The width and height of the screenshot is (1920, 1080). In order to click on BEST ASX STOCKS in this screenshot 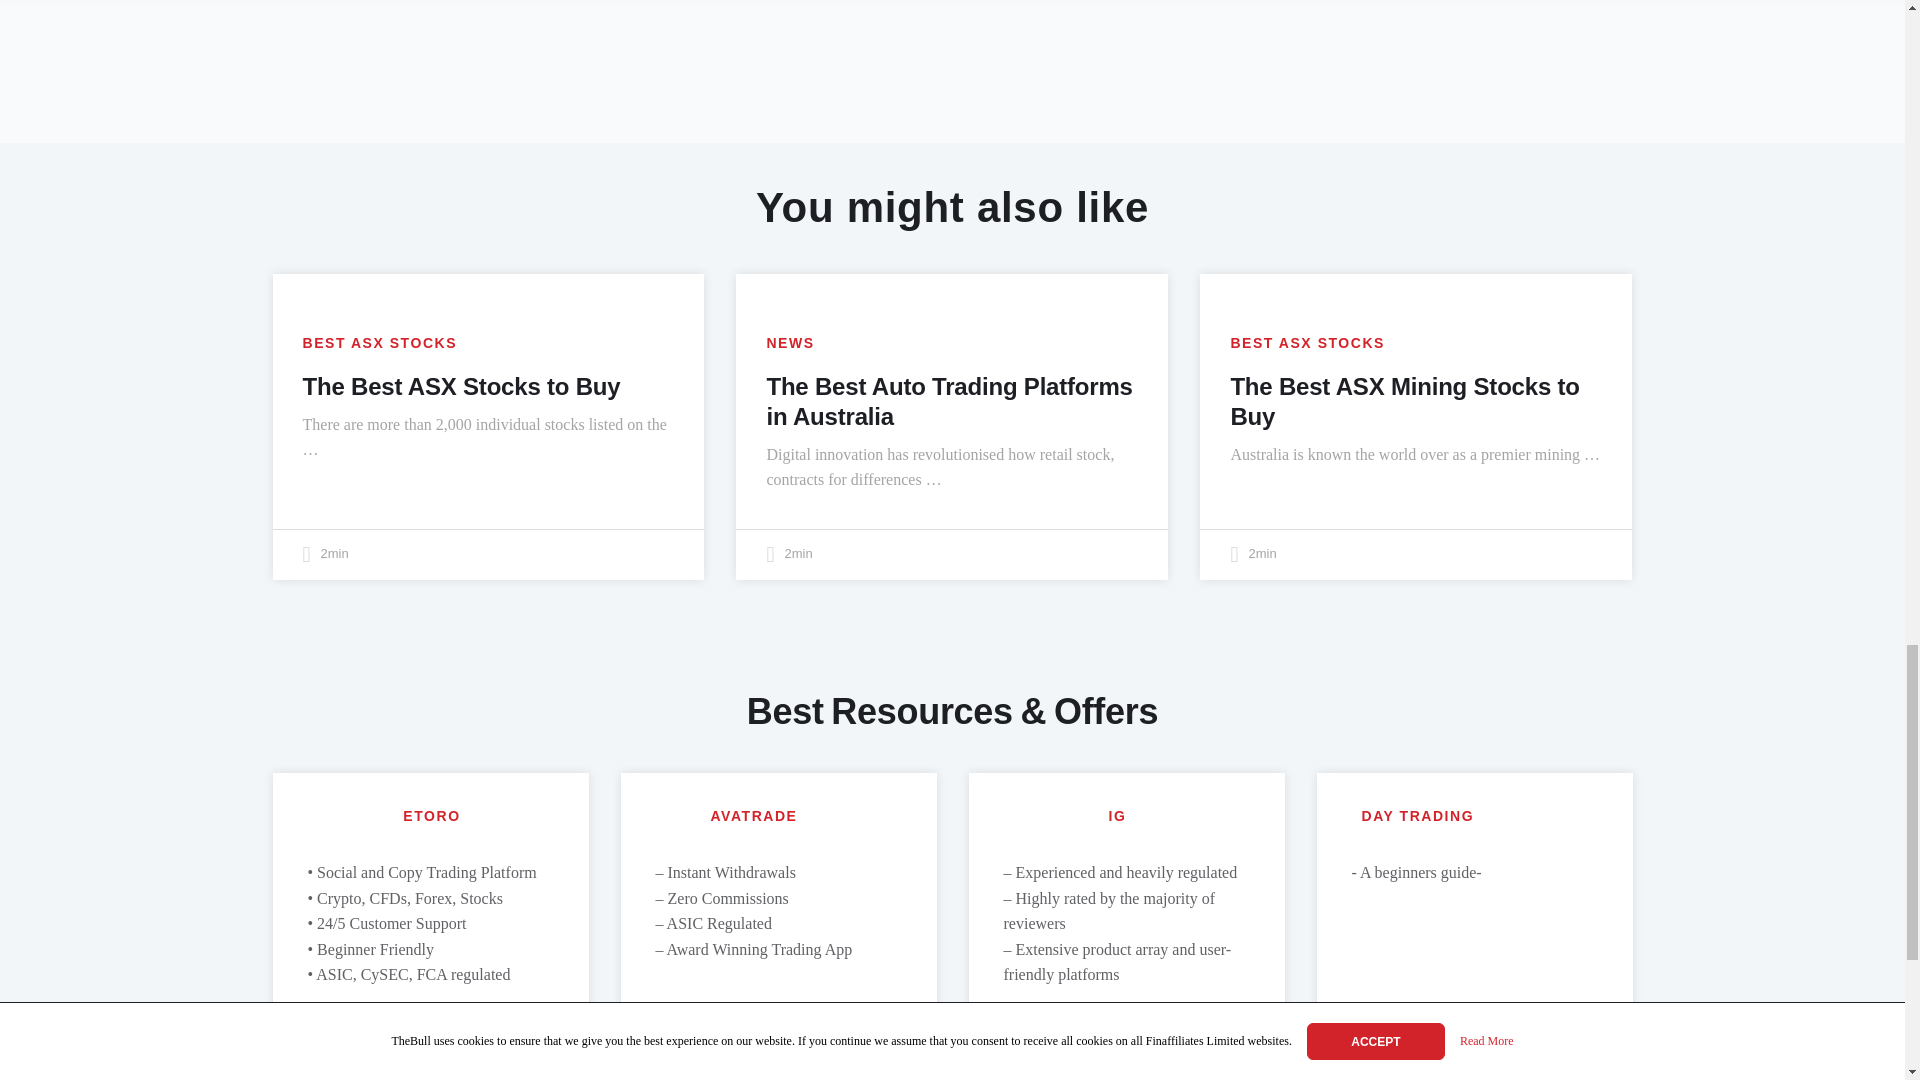, I will do `click(378, 343)`.